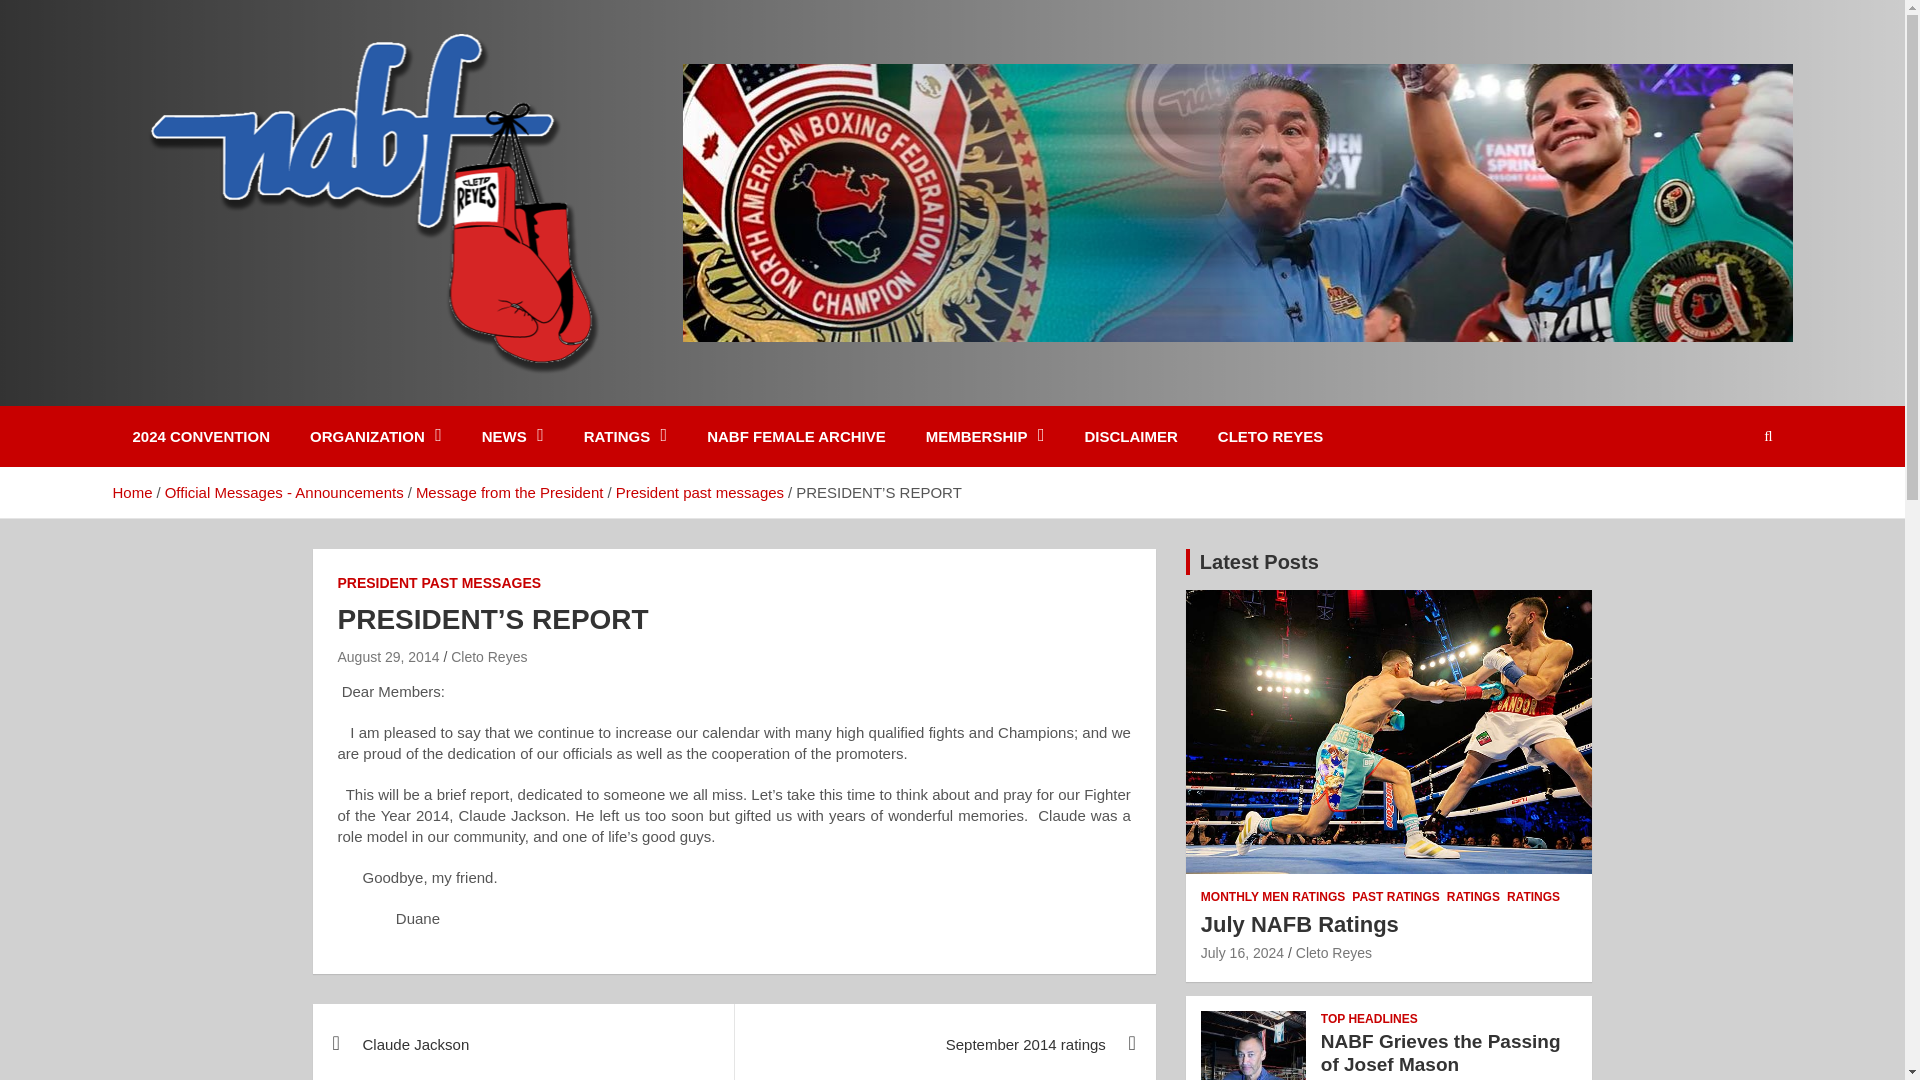 Image resolution: width=1920 pixels, height=1080 pixels. I want to click on Cleto Reyes, so click(488, 657).